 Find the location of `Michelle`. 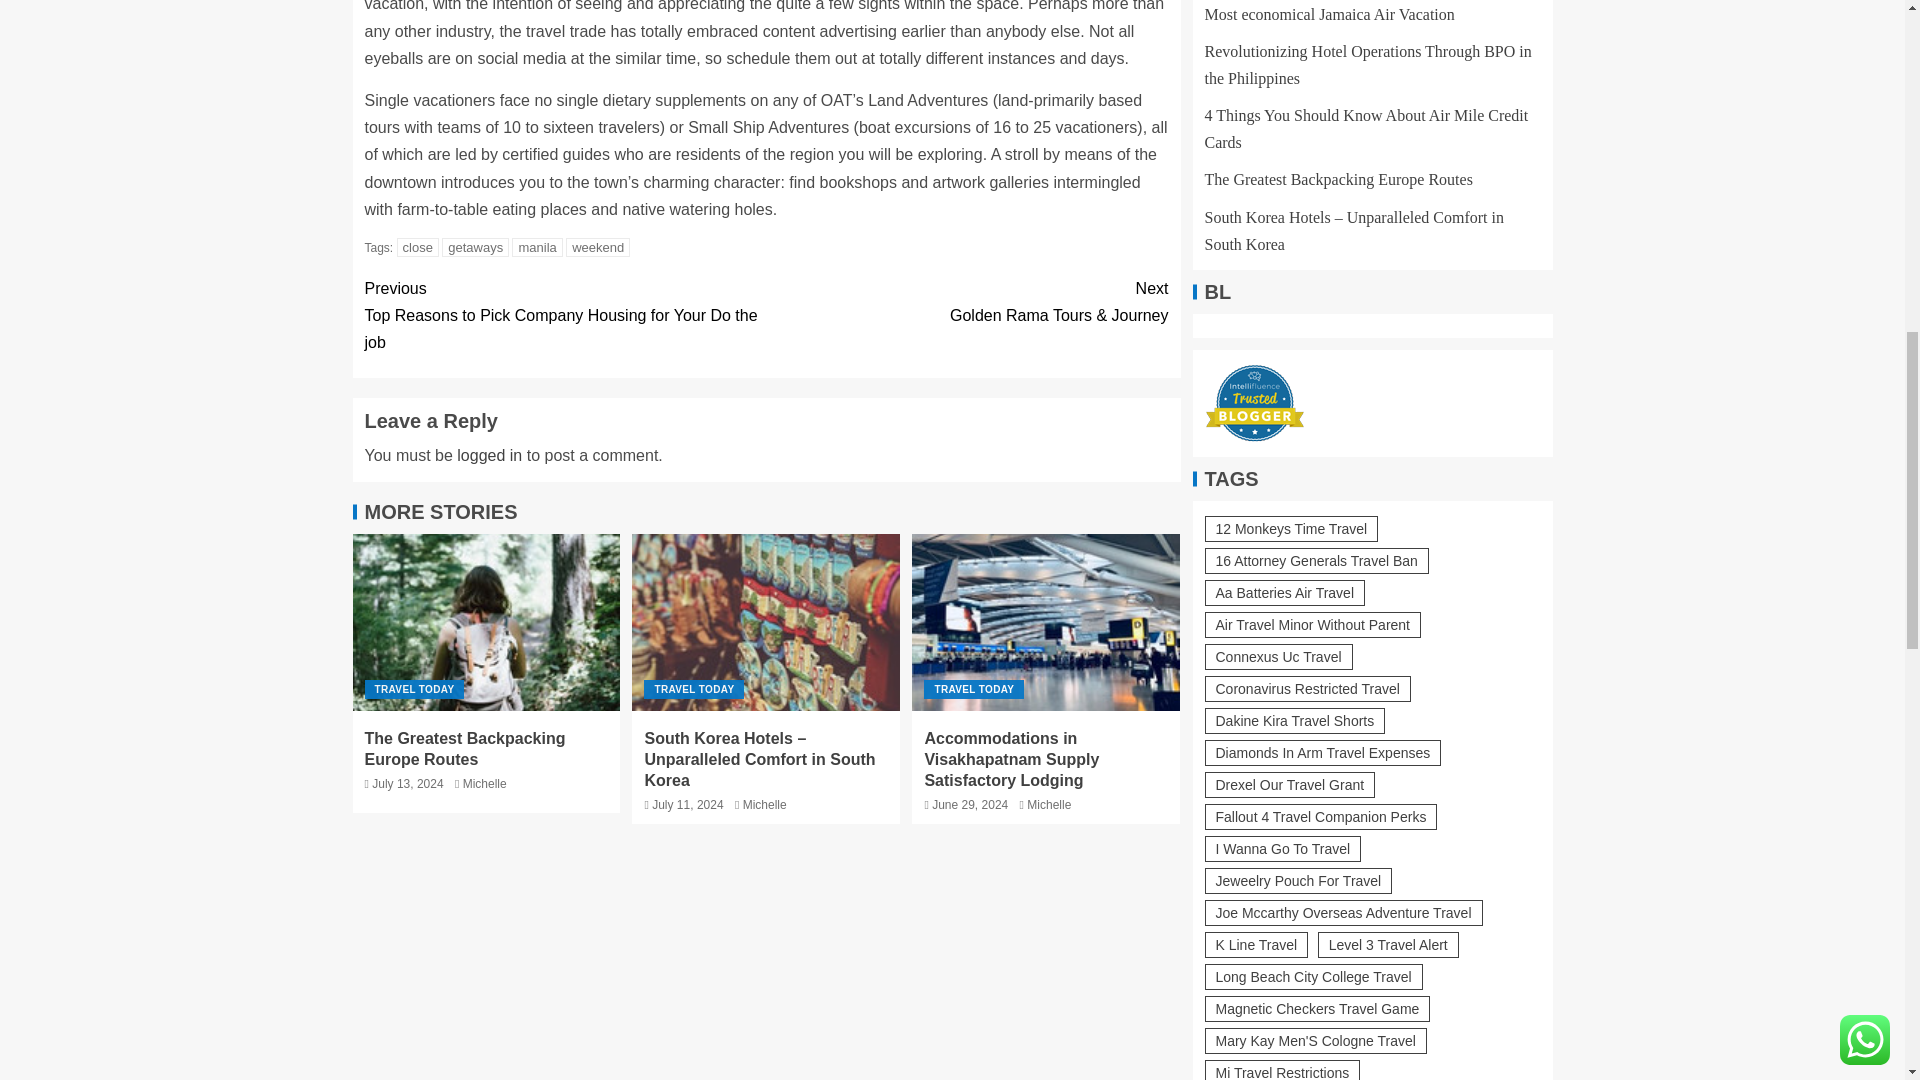

Michelle is located at coordinates (765, 805).